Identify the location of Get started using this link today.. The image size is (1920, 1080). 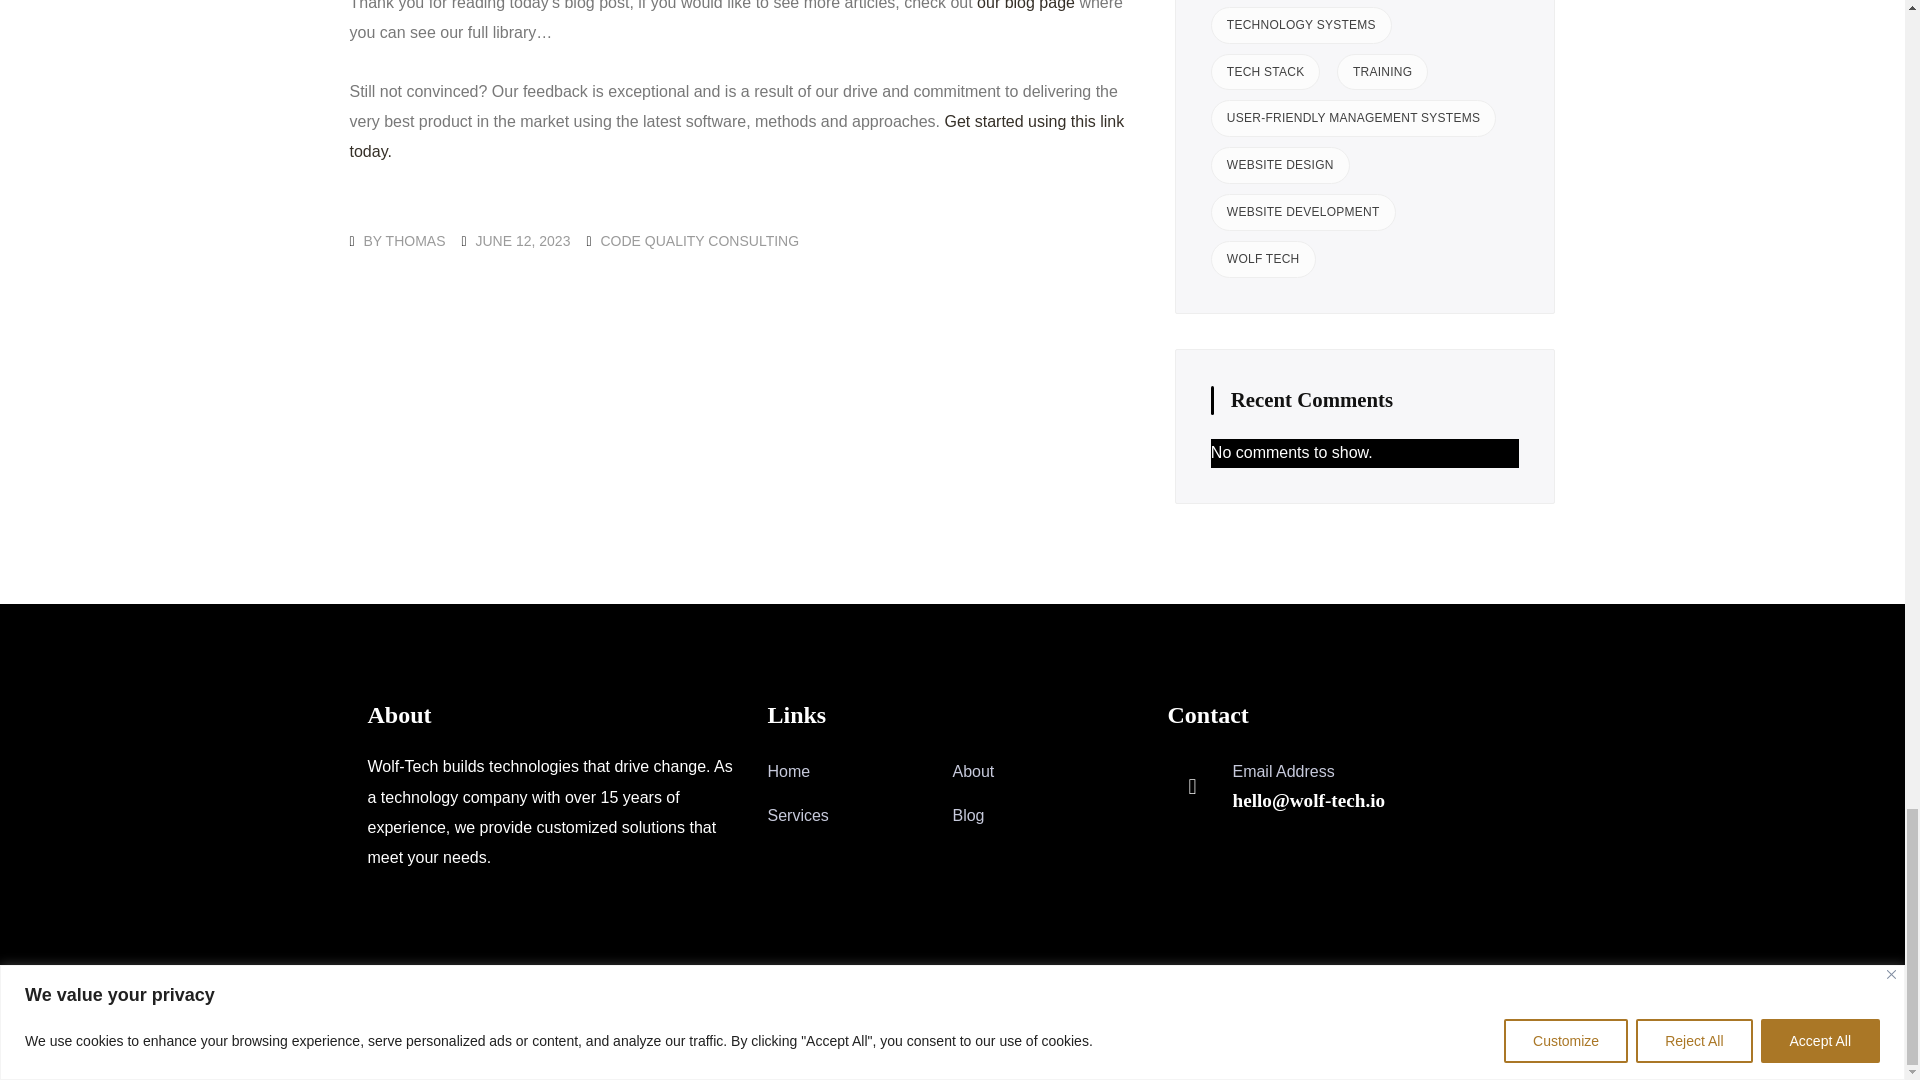
(737, 136).